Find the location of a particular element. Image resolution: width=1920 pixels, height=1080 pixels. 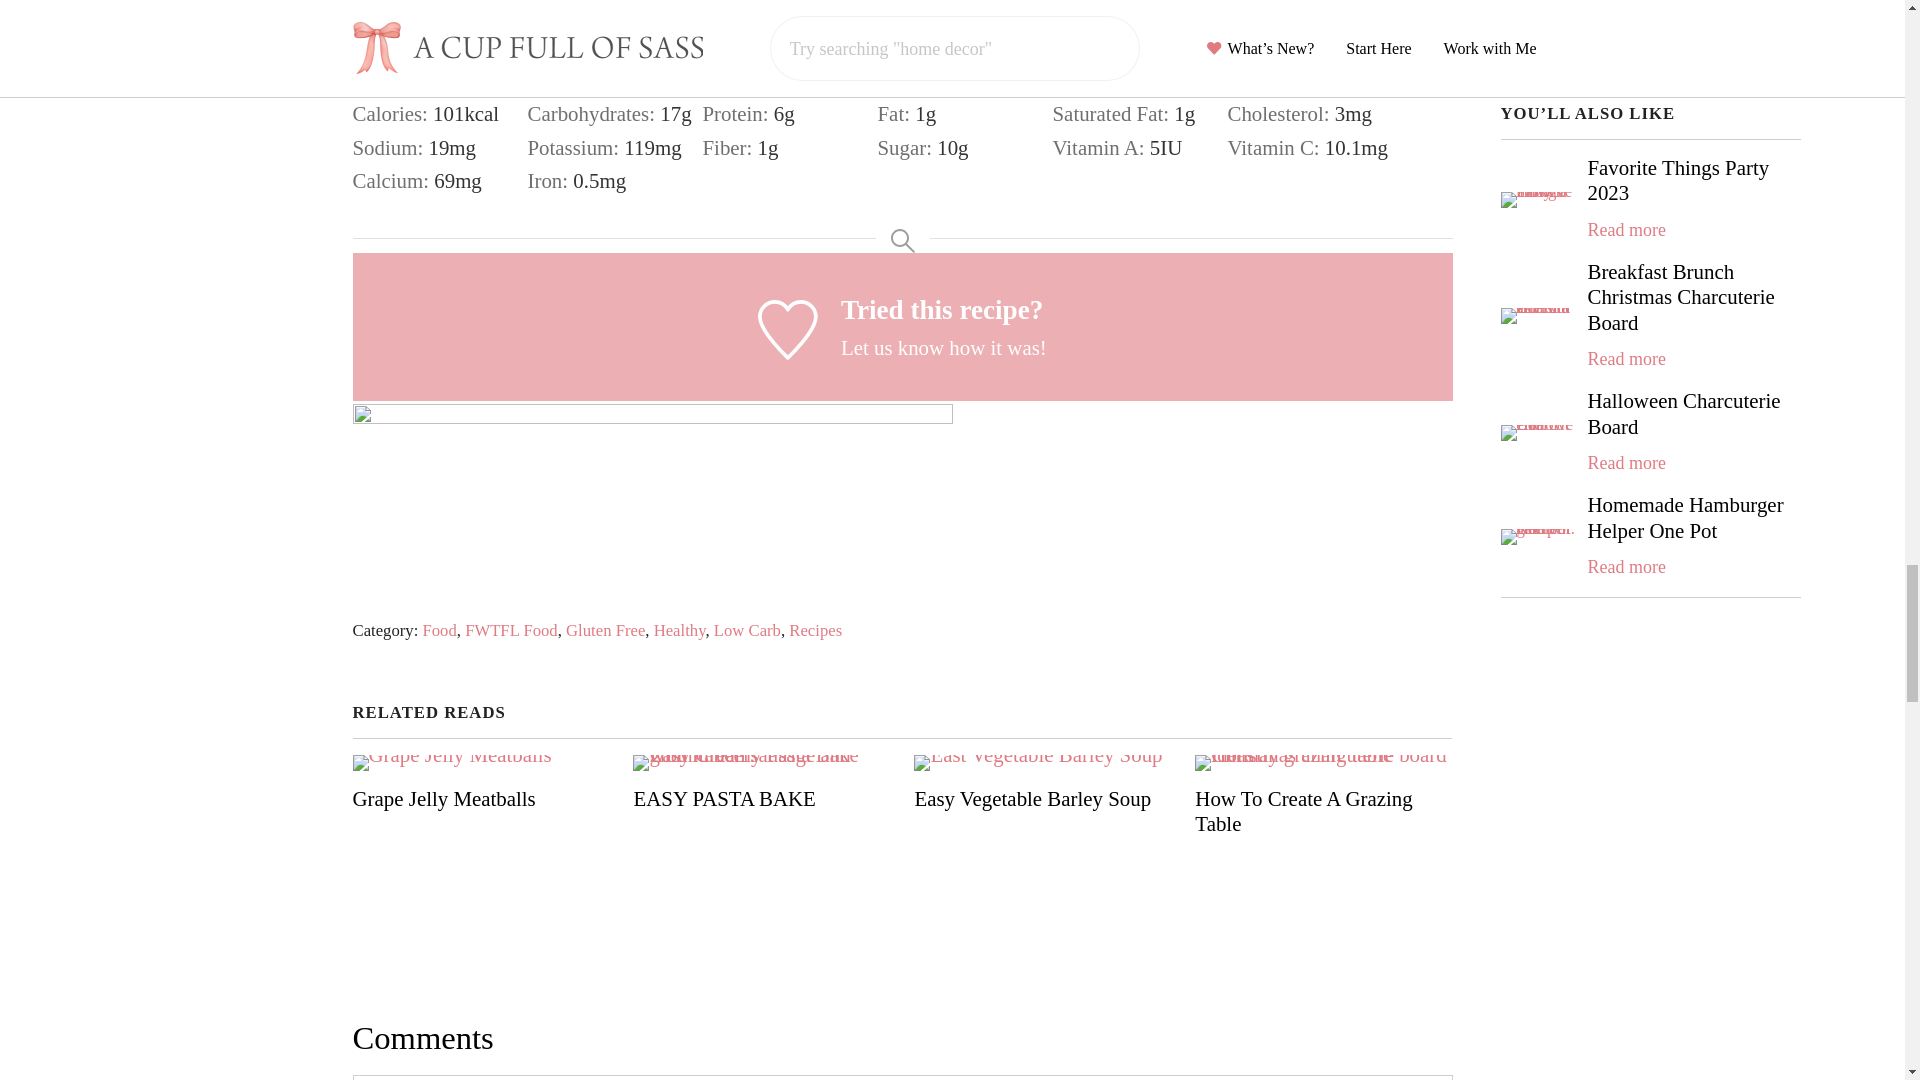

Food is located at coordinates (439, 630).